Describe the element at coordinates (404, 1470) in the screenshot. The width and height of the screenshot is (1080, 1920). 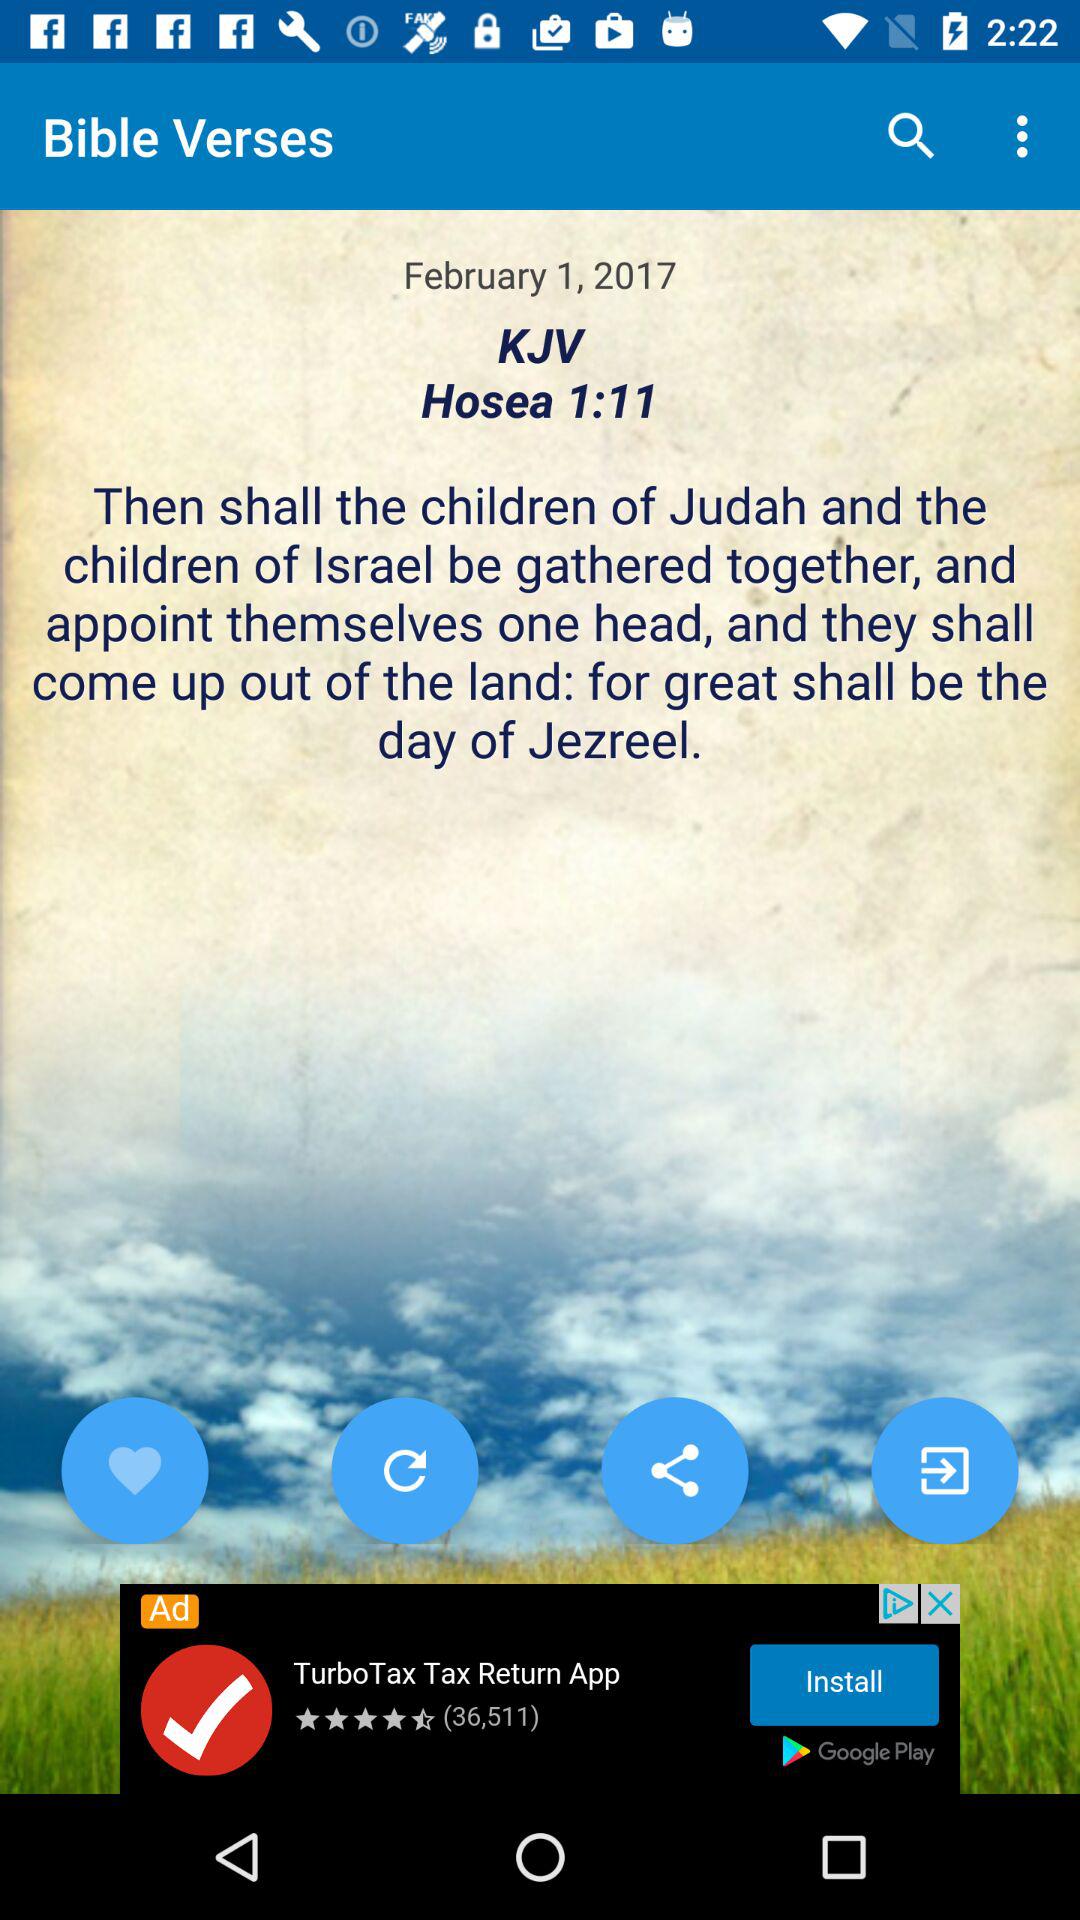
I see `go to refresh` at that location.